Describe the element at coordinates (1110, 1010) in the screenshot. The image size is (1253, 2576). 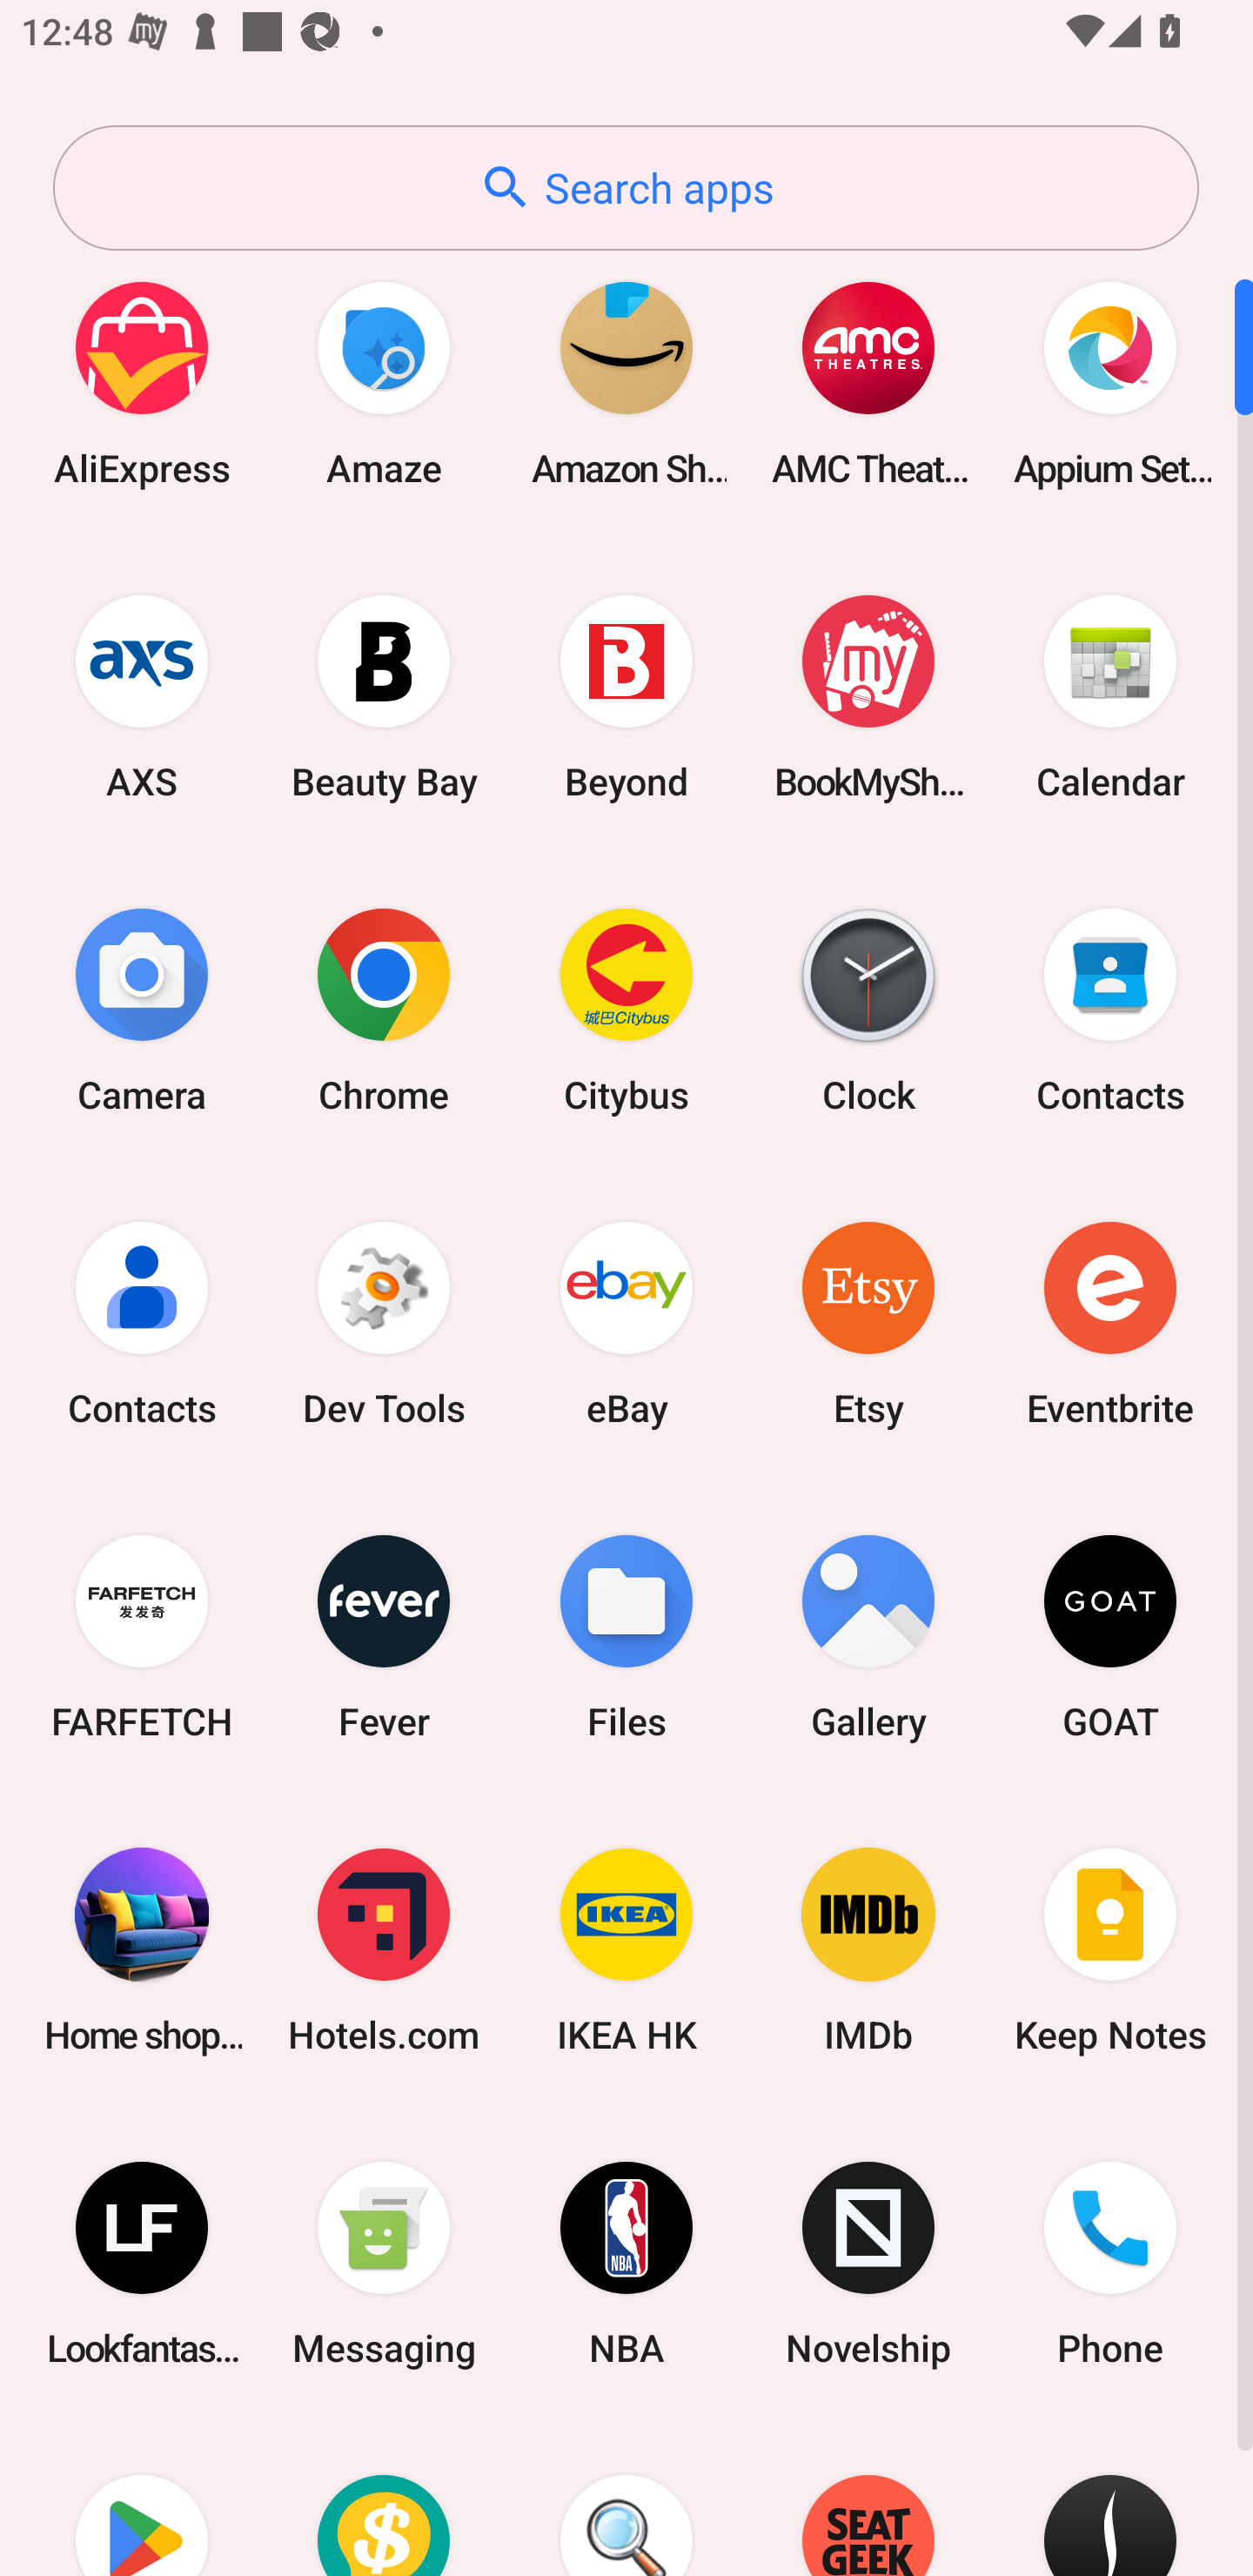
I see `Contacts` at that location.